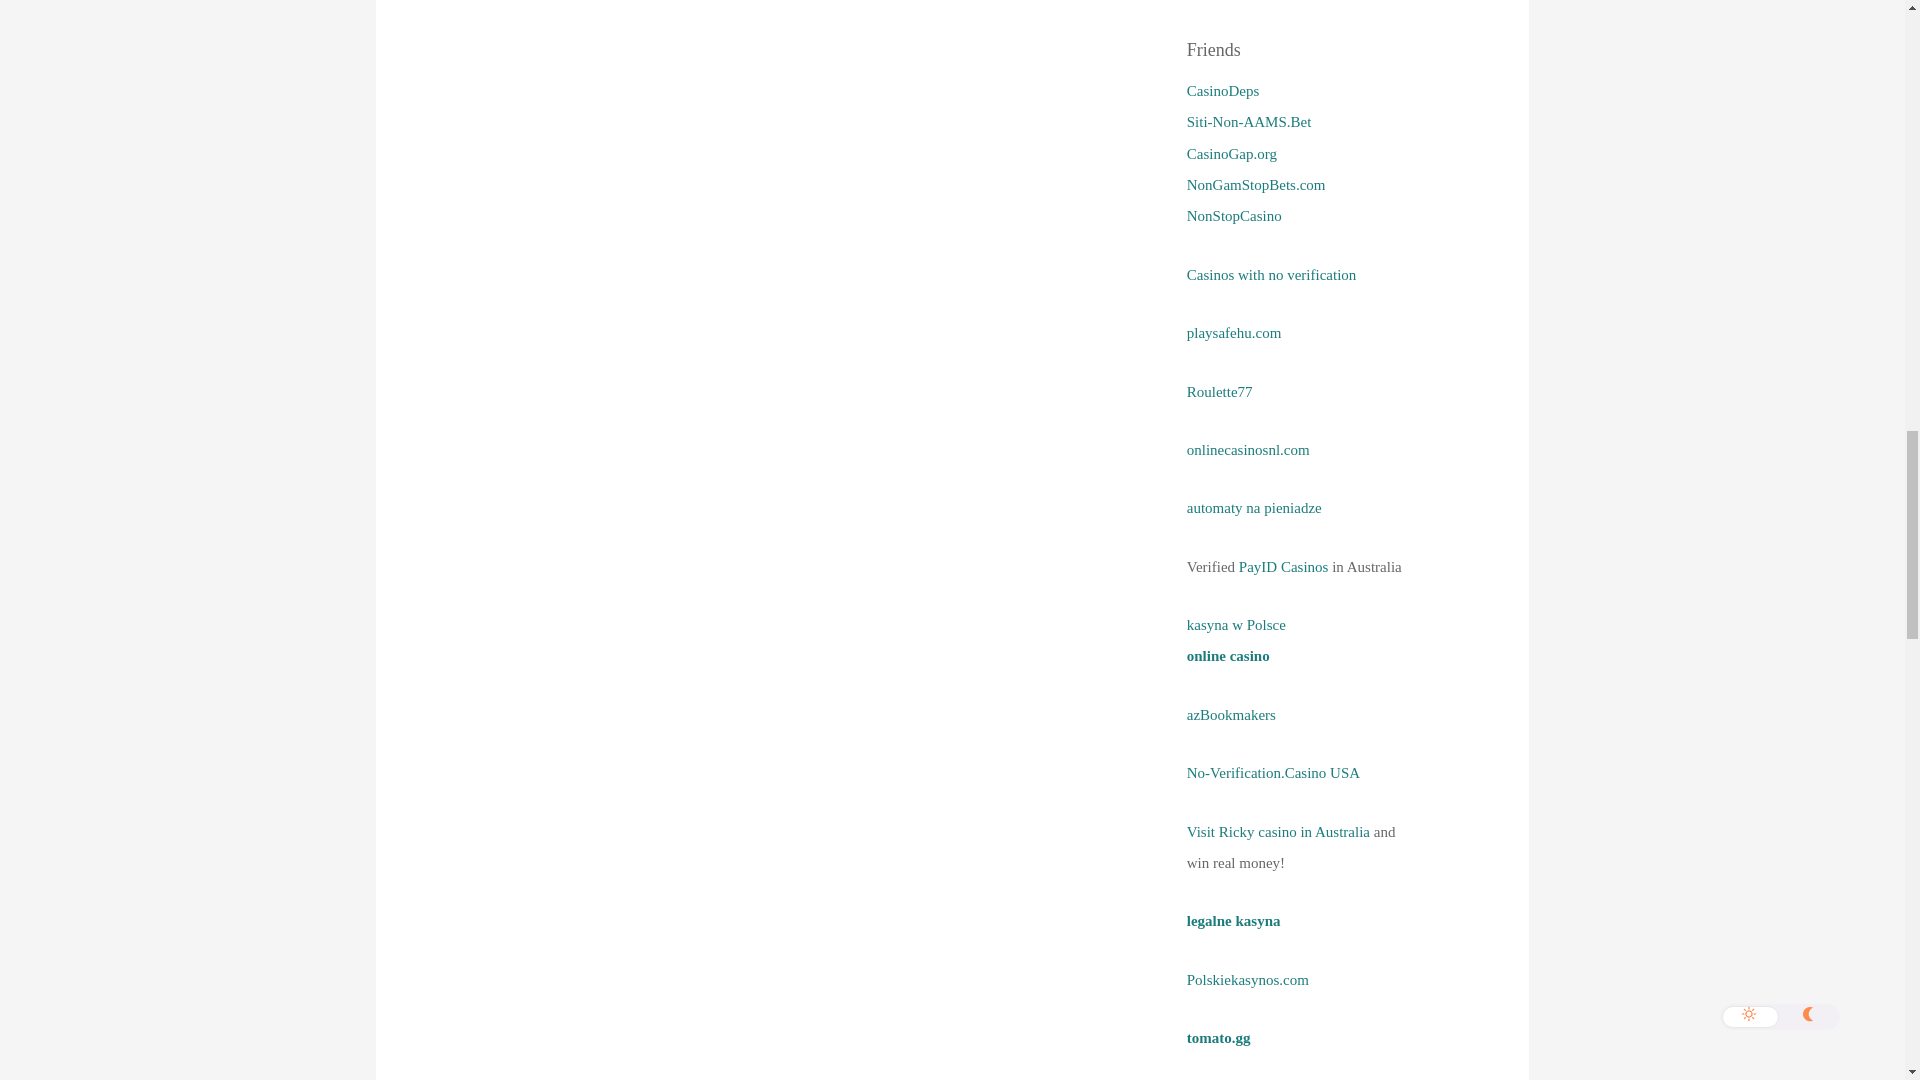 The width and height of the screenshot is (1920, 1080). I want to click on Casinos with no verification, so click(1272, 274).